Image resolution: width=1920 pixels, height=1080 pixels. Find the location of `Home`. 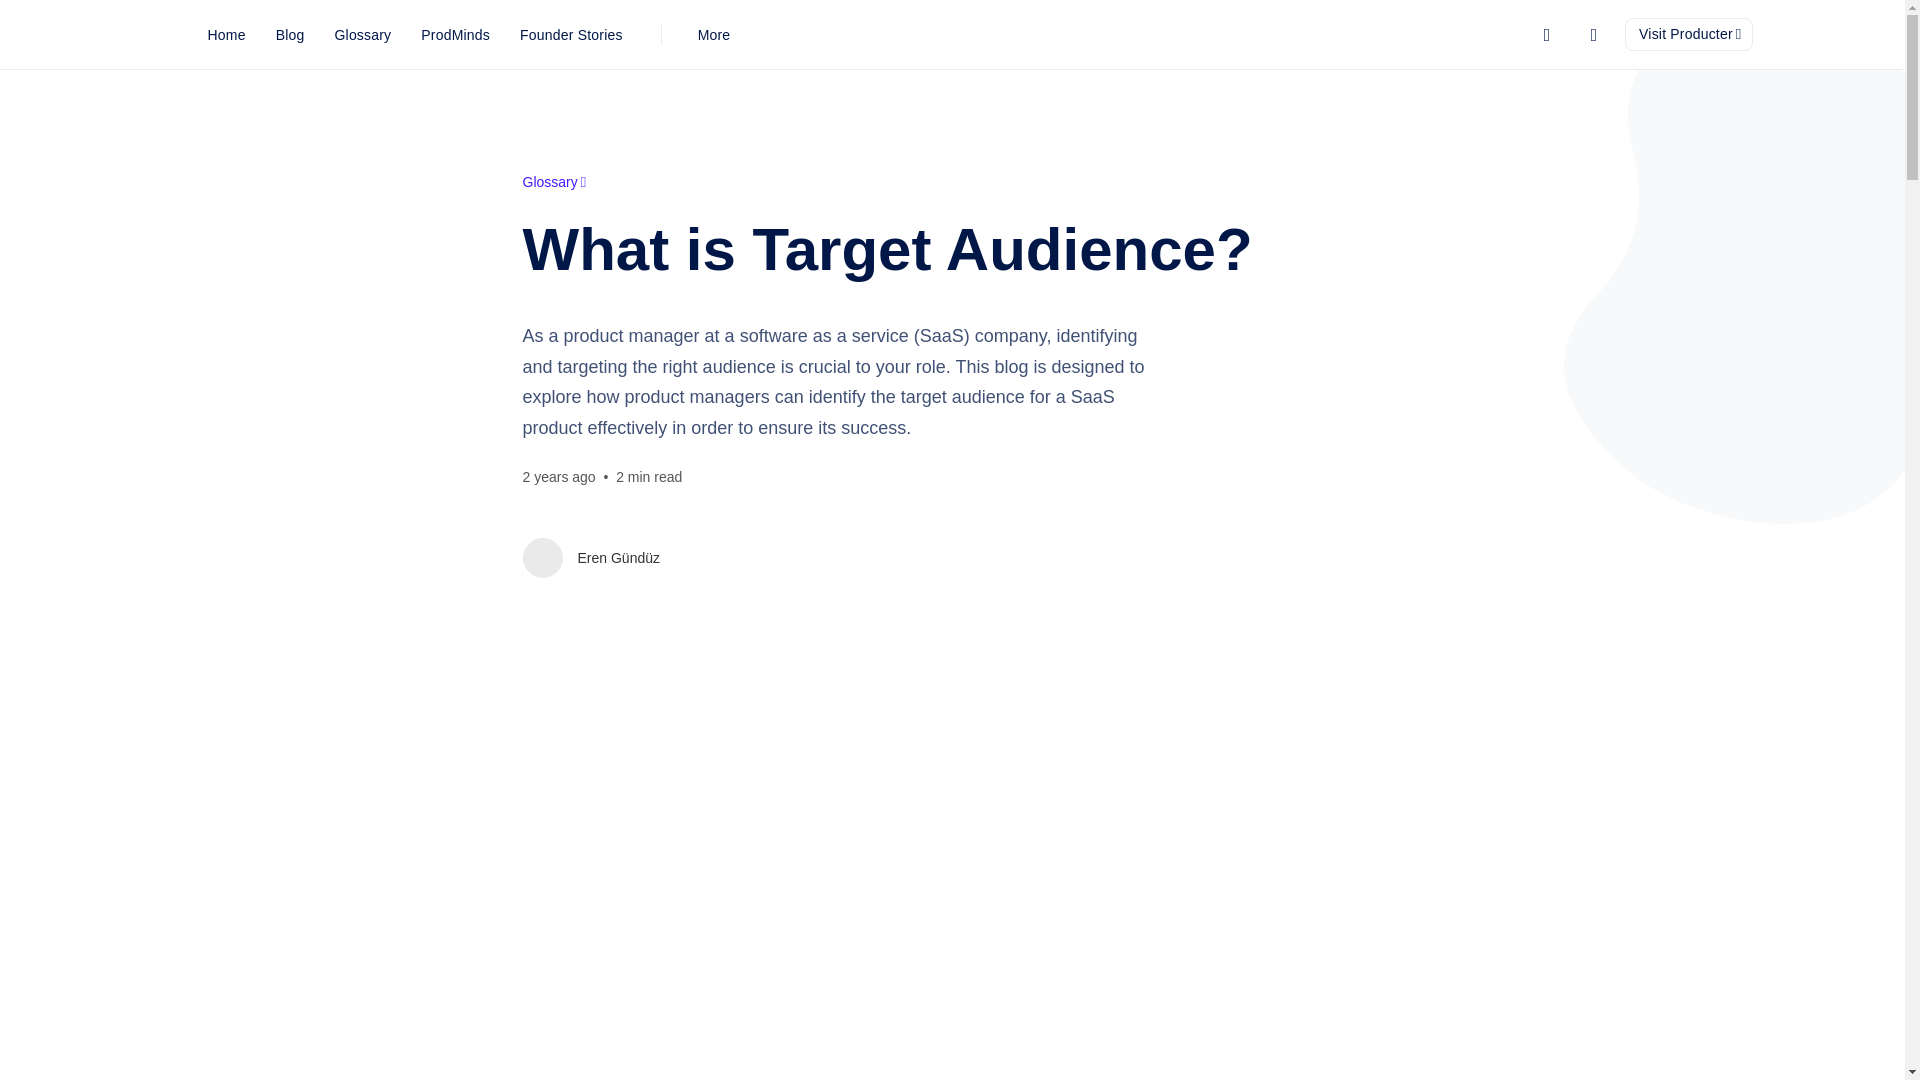

Home is located at coordinates (226, 34).